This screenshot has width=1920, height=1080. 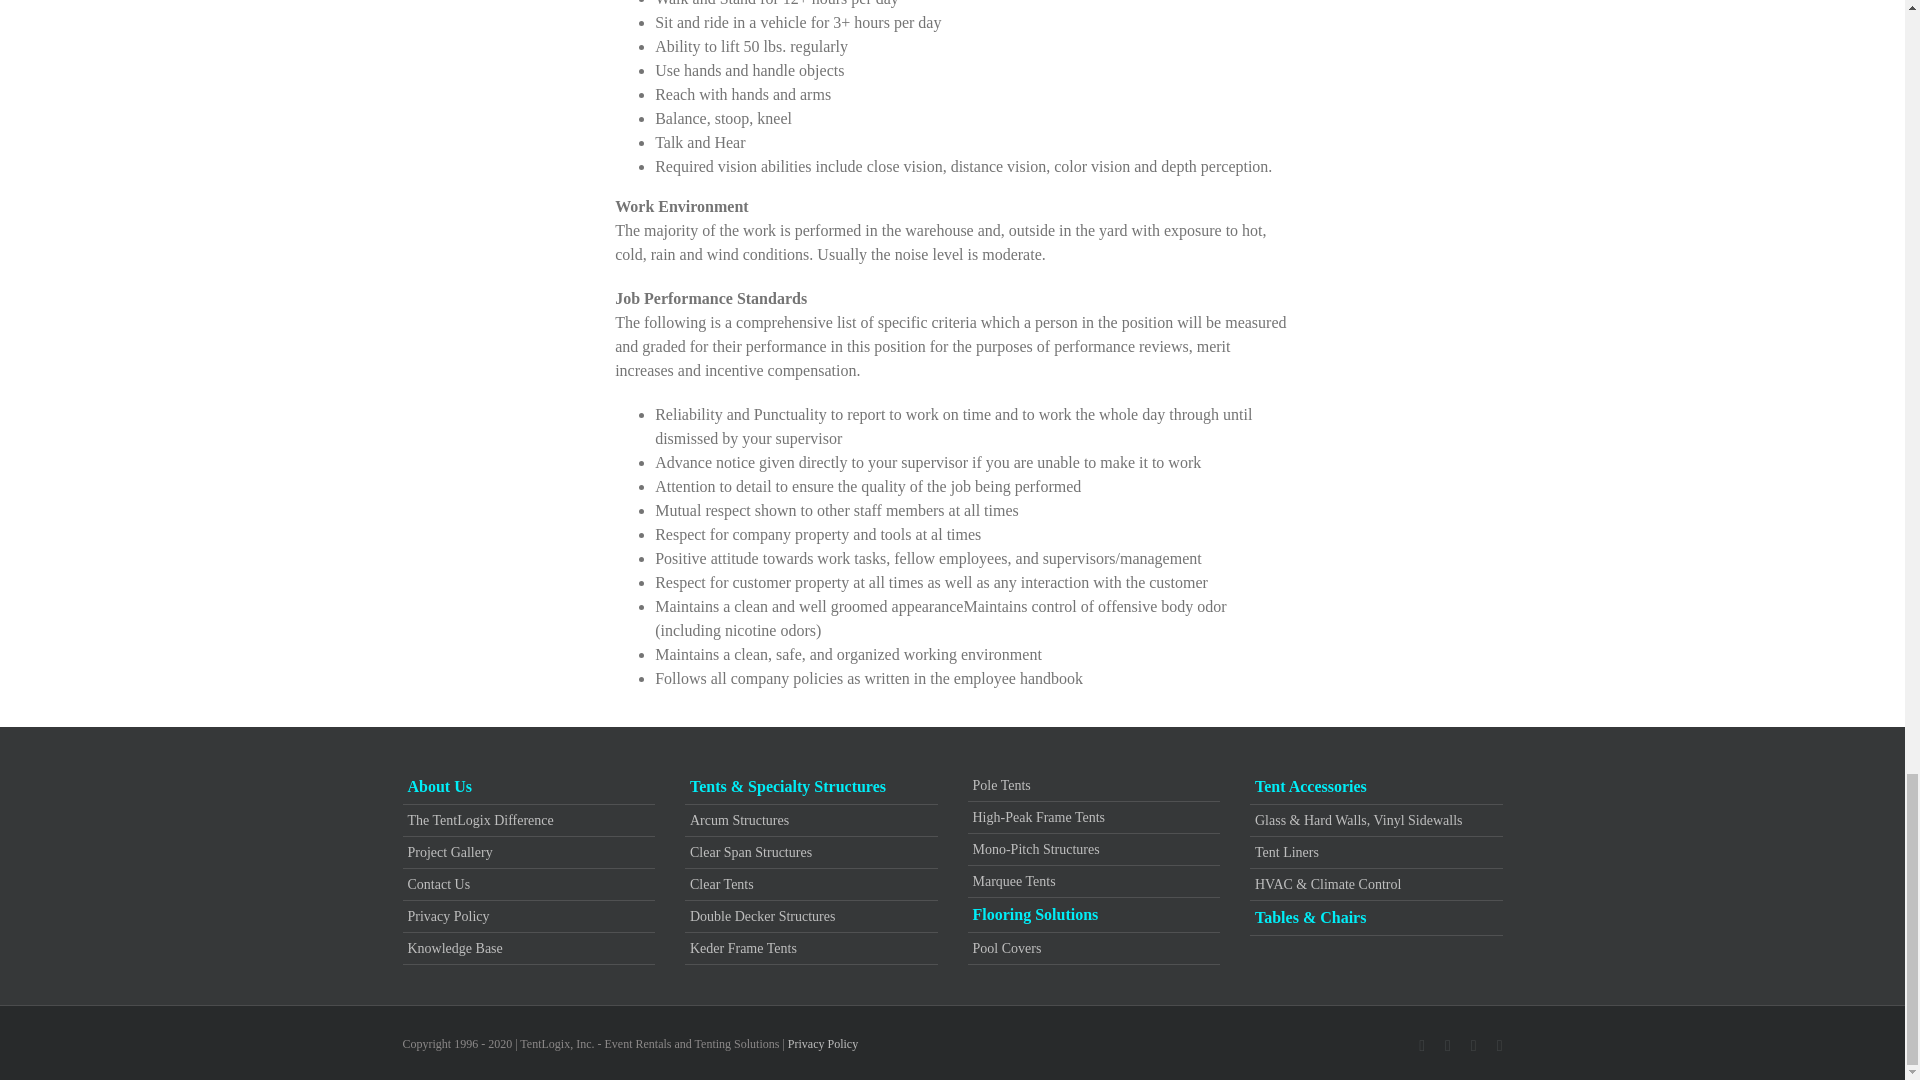 What do you see at coordinates (1093, 785) in the screenshot?
I see `Pole Tents` at bounding box center [1093, 785].